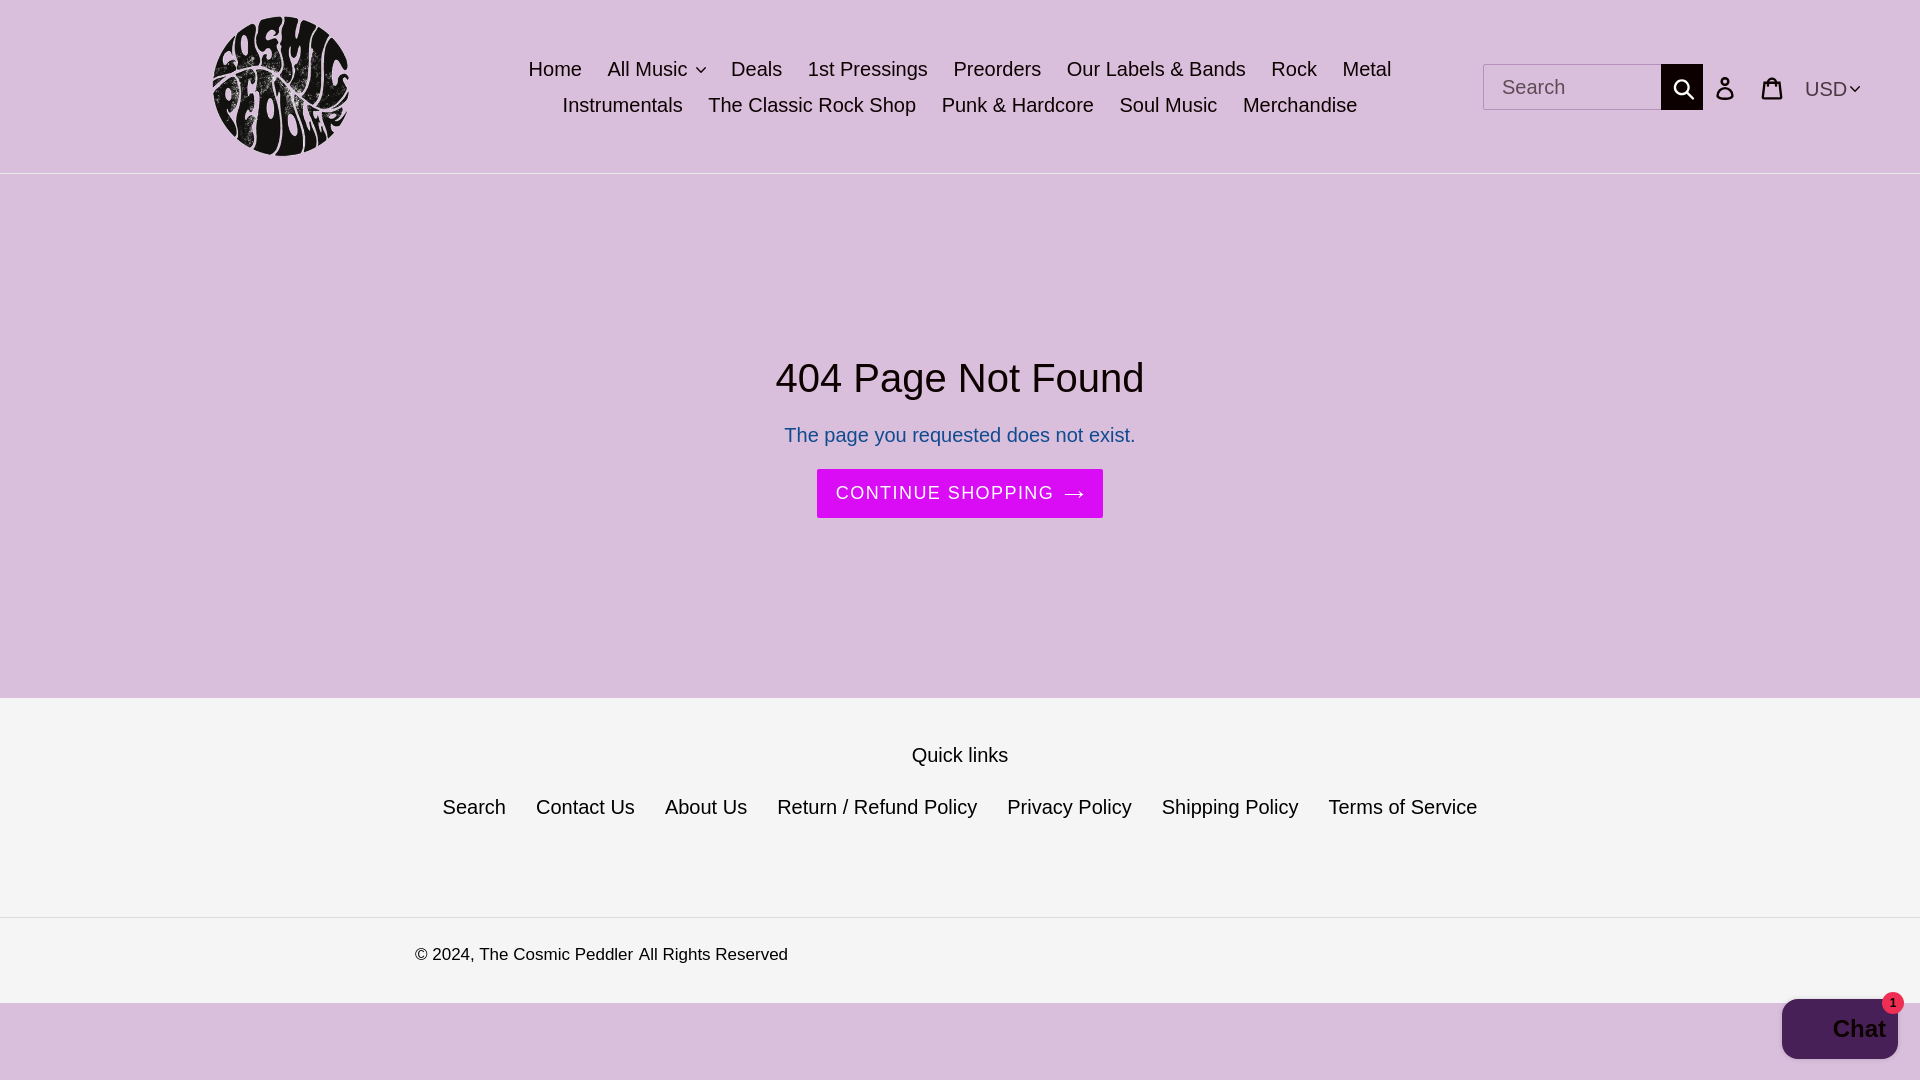 Image resolution: width=1920 pixels, height=1080 pixels. Describe the element at coordinates (1300, 104) in the screenshot. I see `Merchandise` at that location.